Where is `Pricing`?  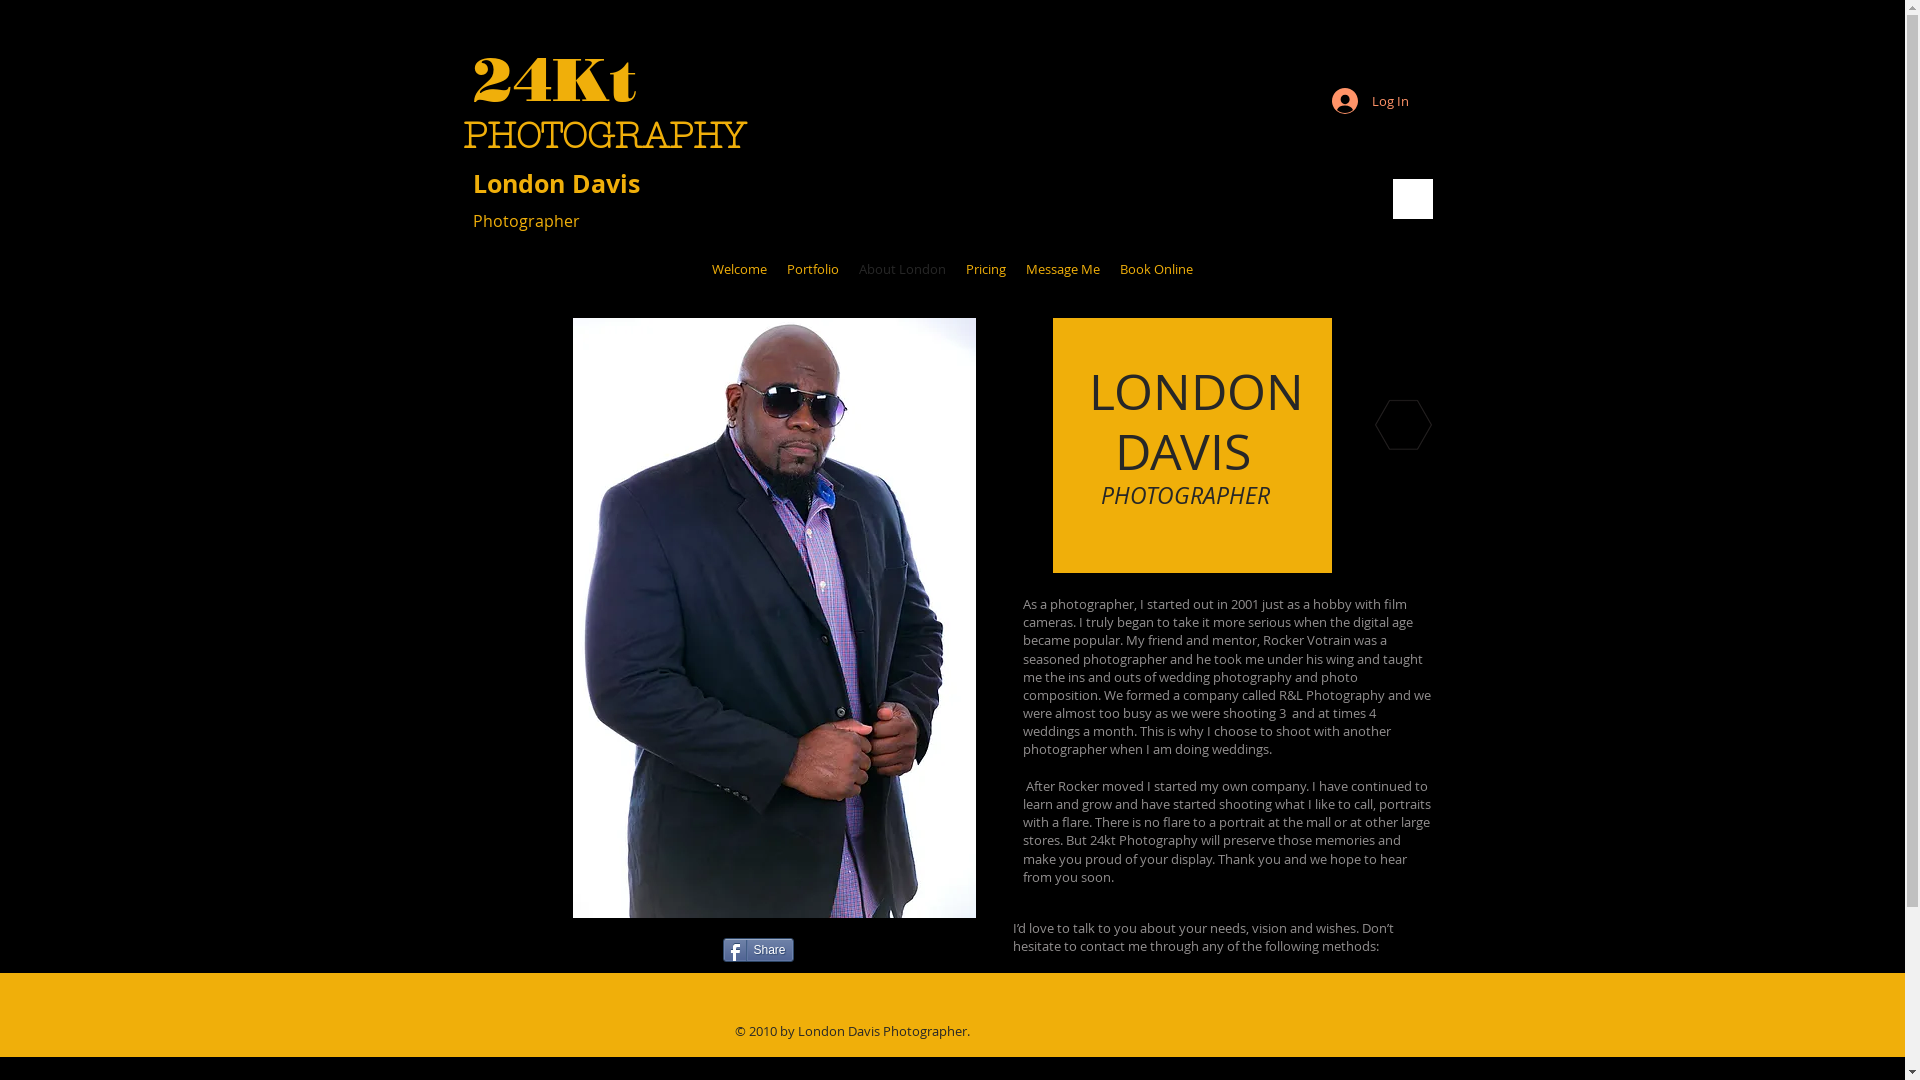
Pricing is located at coordinates (986, 269).